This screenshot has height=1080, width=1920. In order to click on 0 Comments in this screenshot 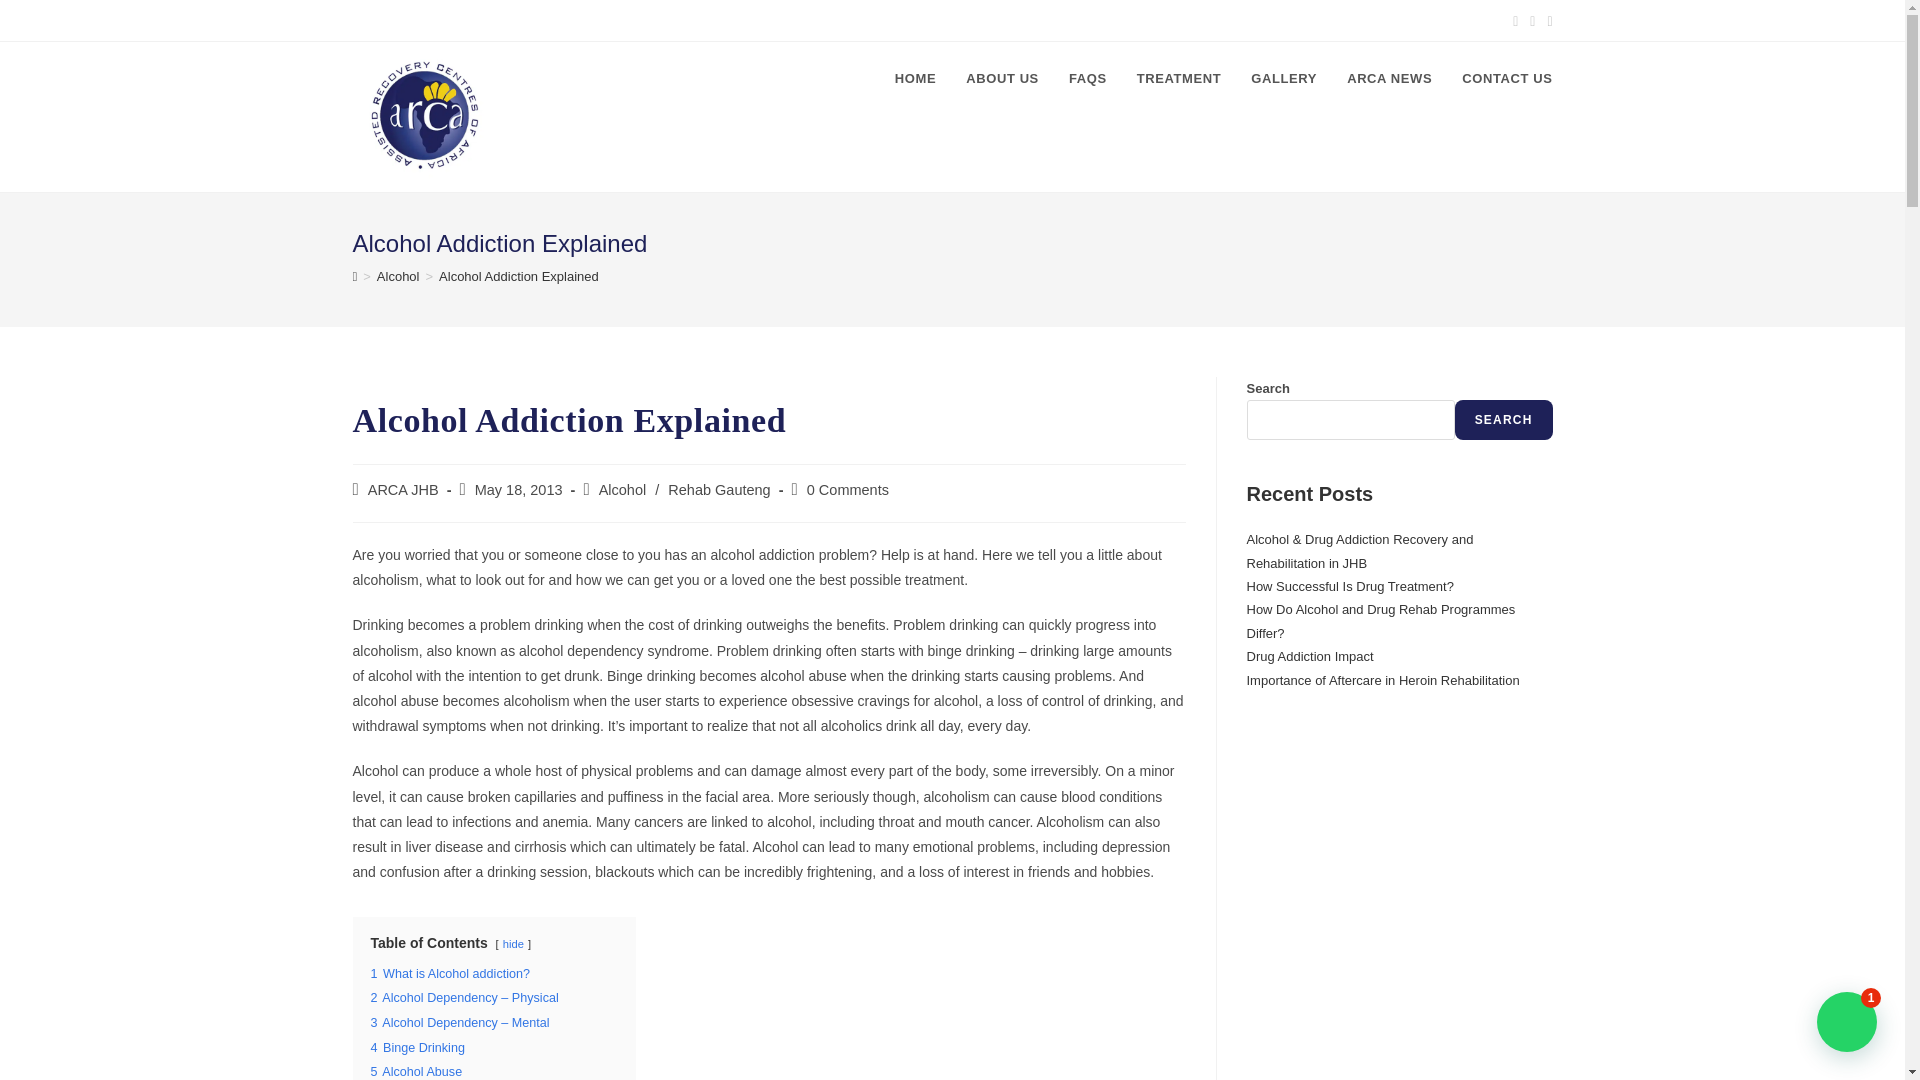, I will do `click(847, 489)`.